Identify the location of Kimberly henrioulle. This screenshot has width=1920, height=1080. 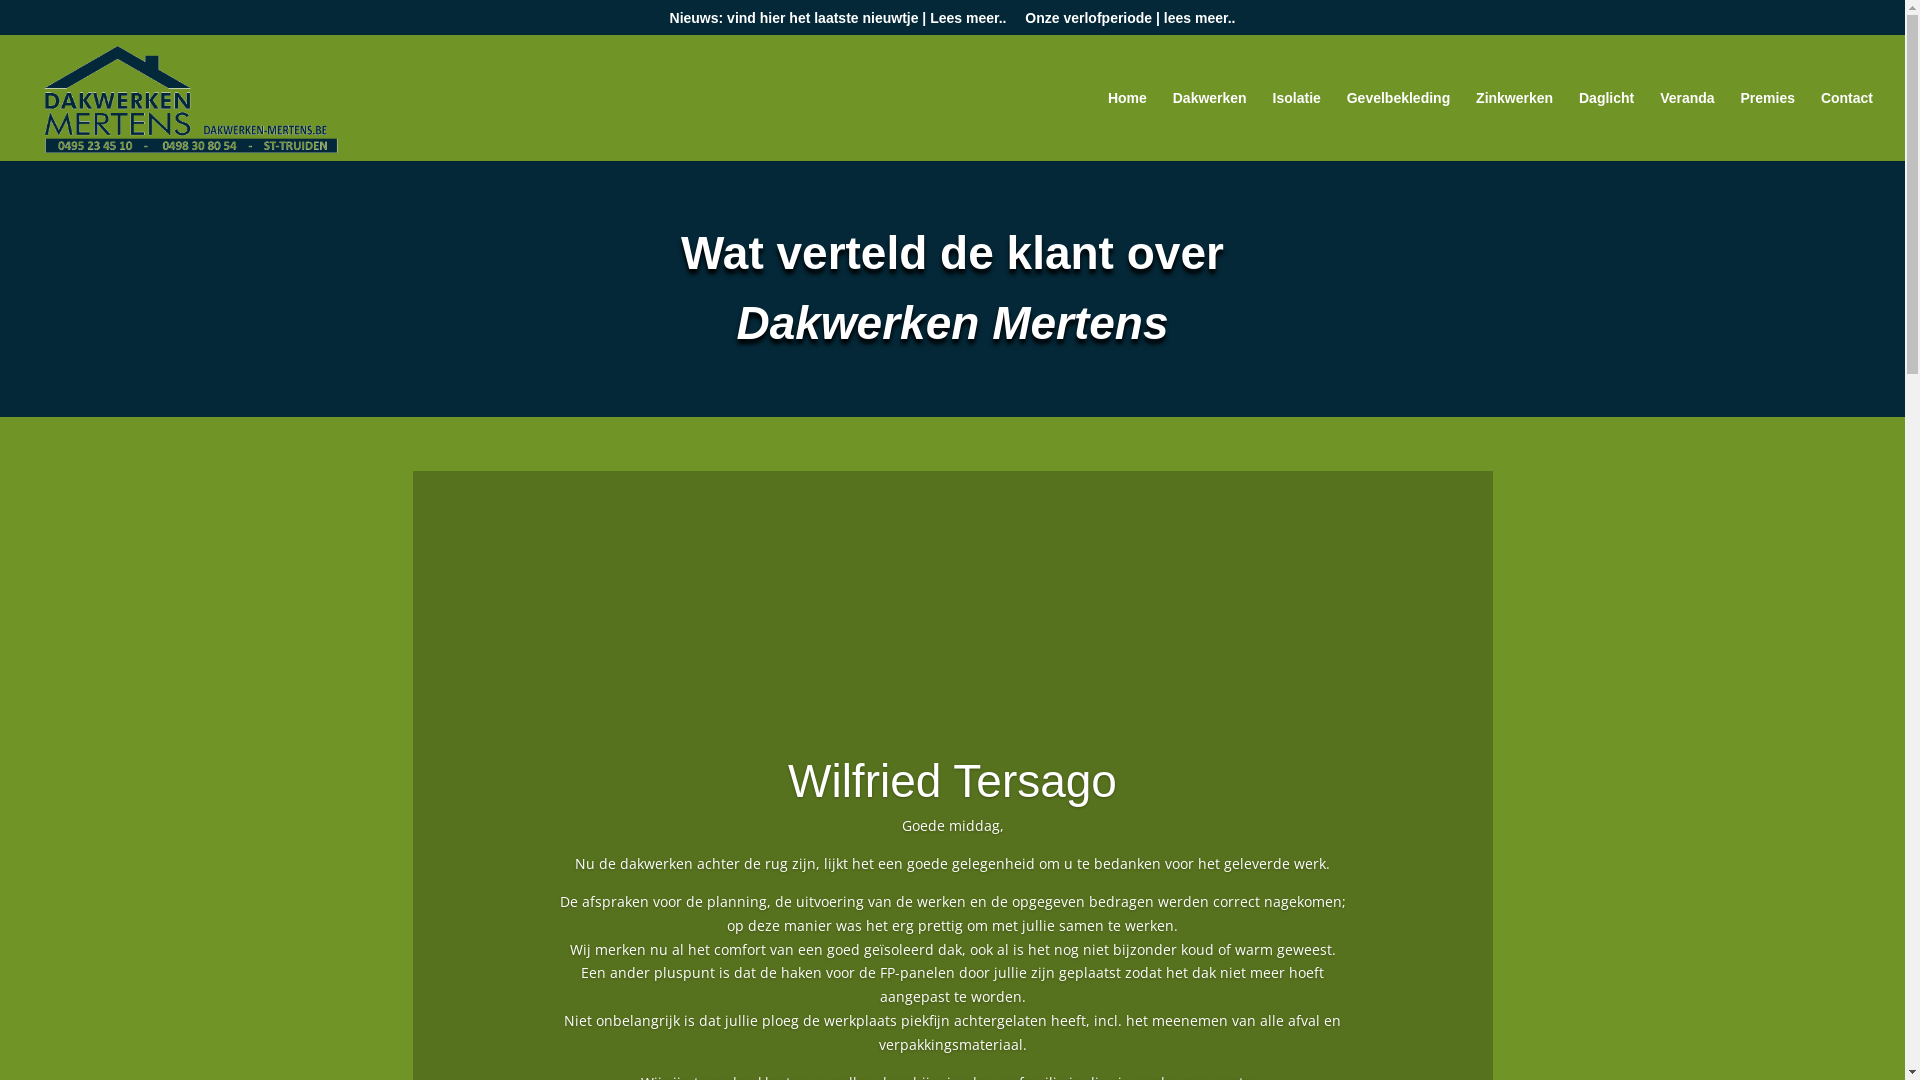
(952, 779).